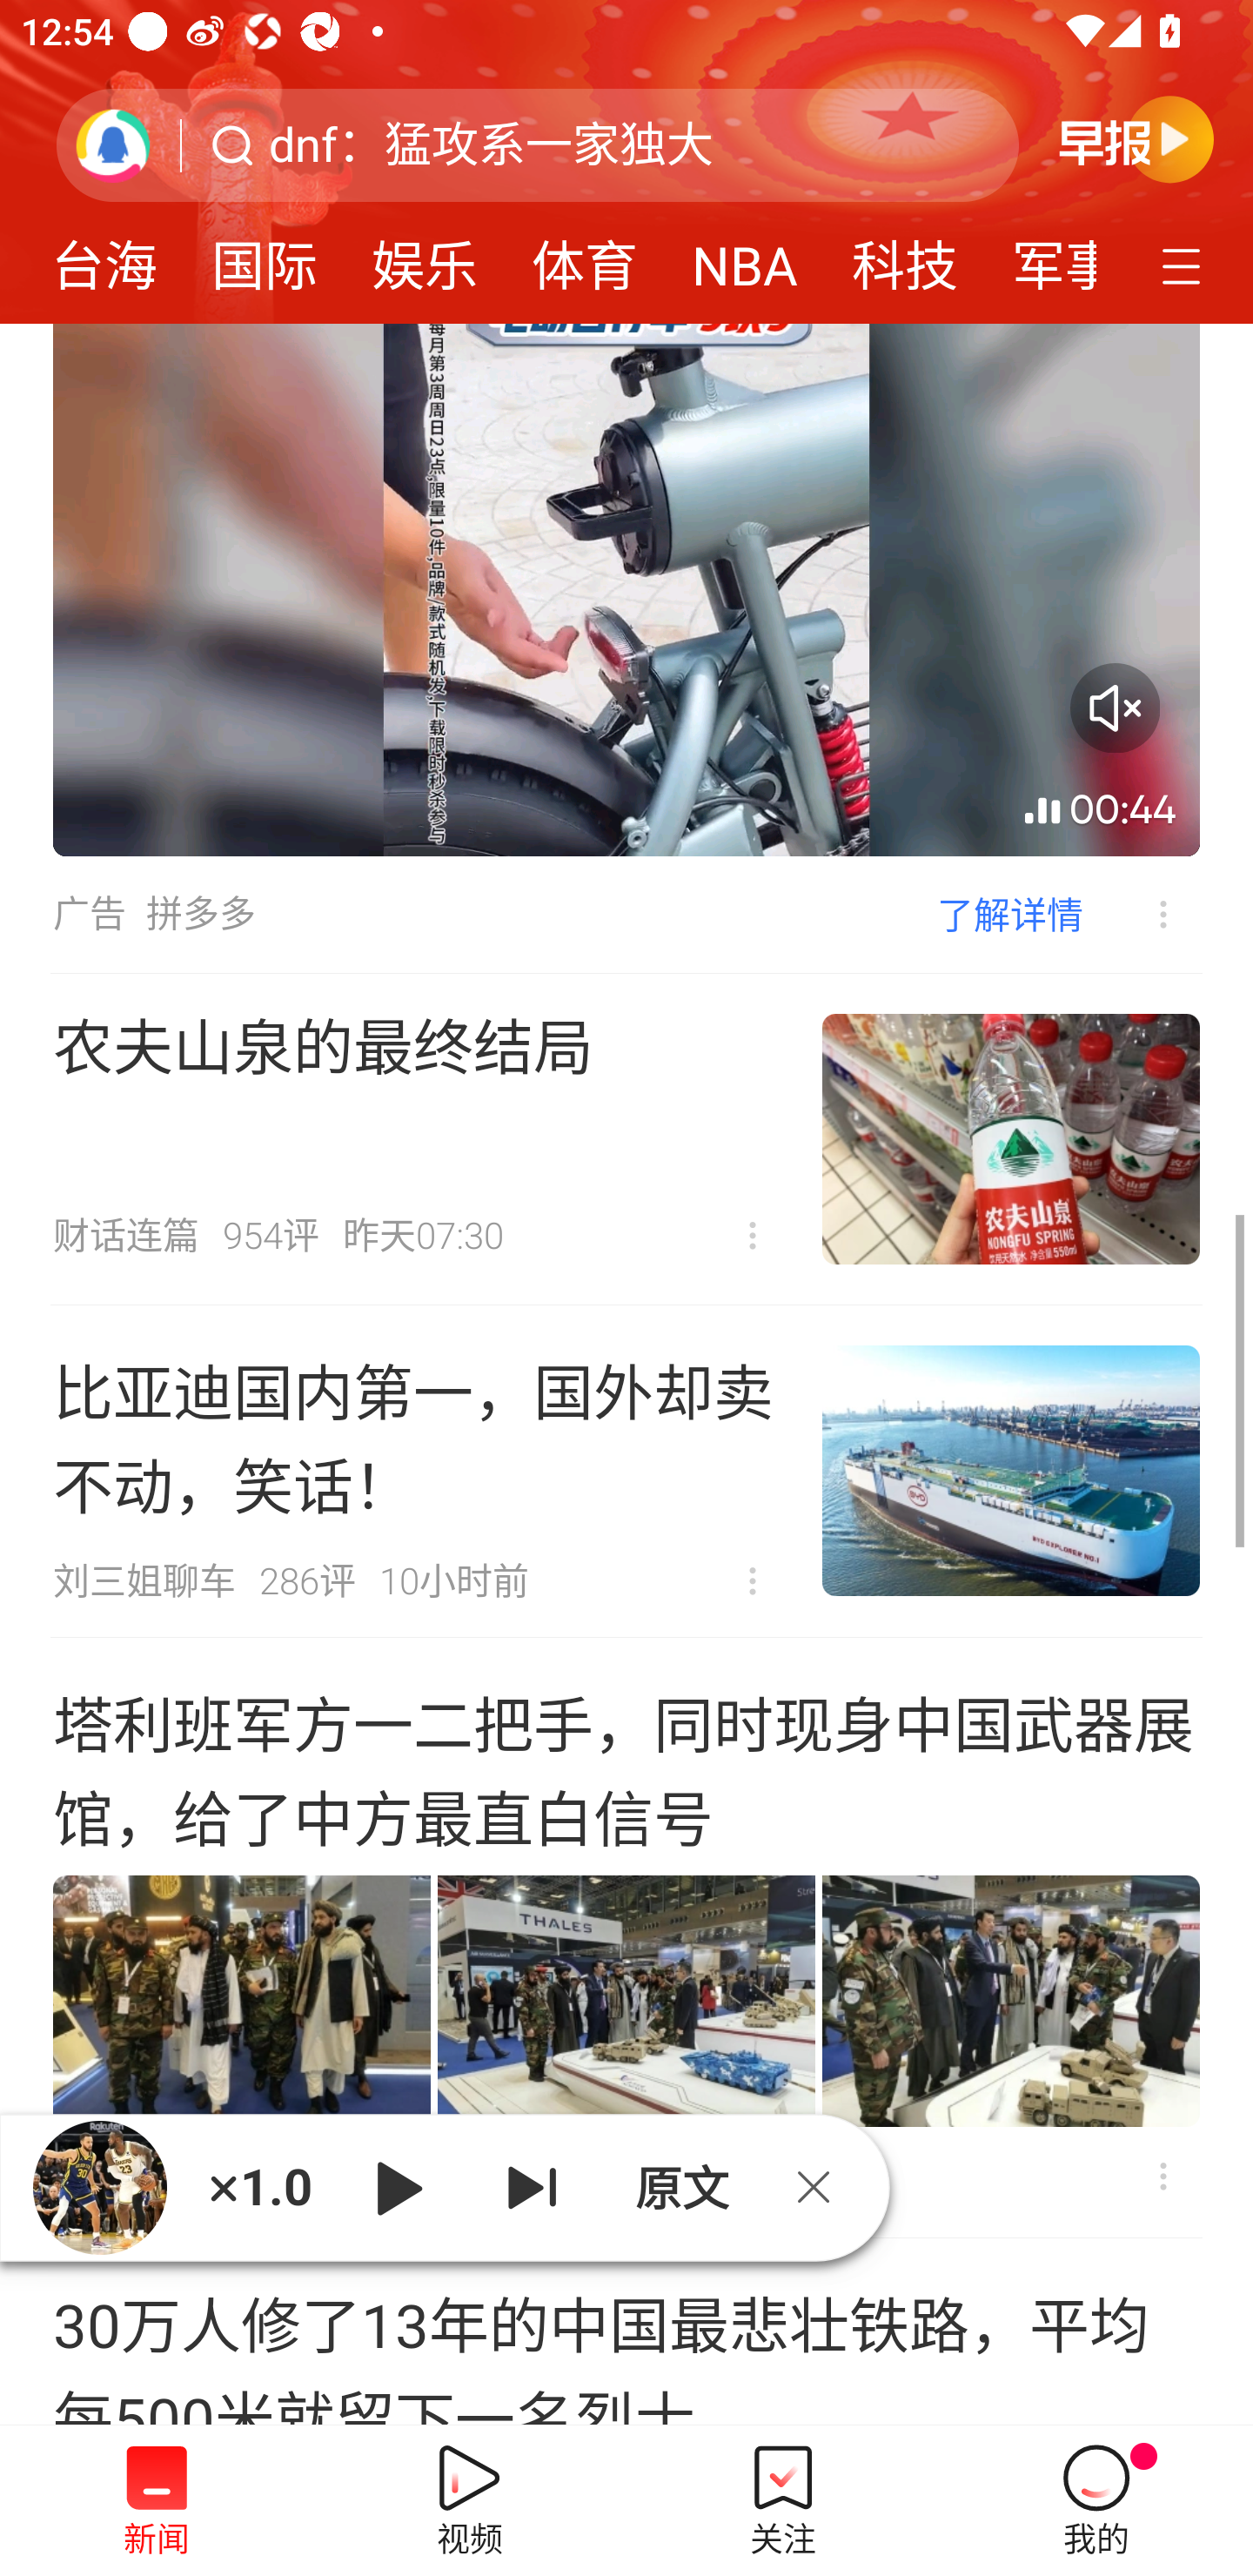 This screenshot has height=2576, width=1253. What do you see at coordinates (1041, 256) in the screenshot?
I see `军事` at bounding box center [1041, 256].